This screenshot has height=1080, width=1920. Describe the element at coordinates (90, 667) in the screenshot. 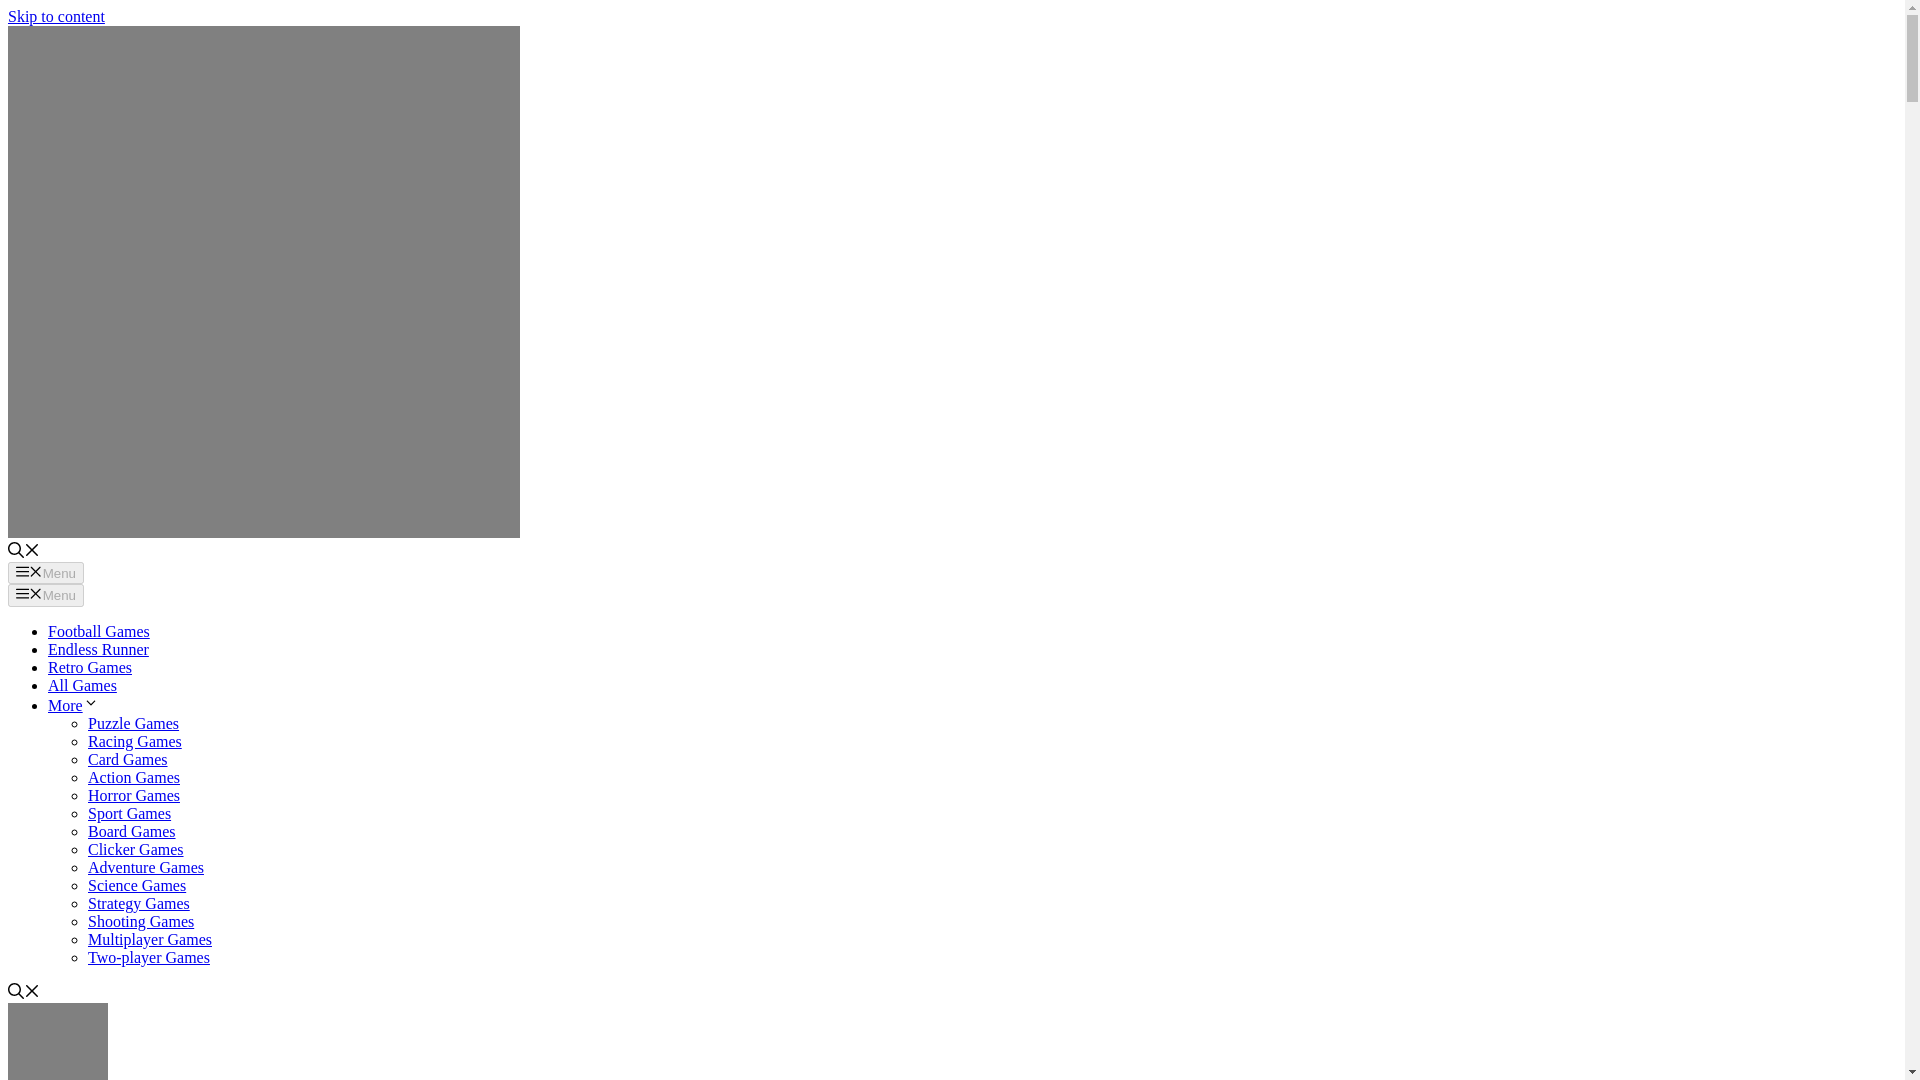

I see `Retro Games` at that location.